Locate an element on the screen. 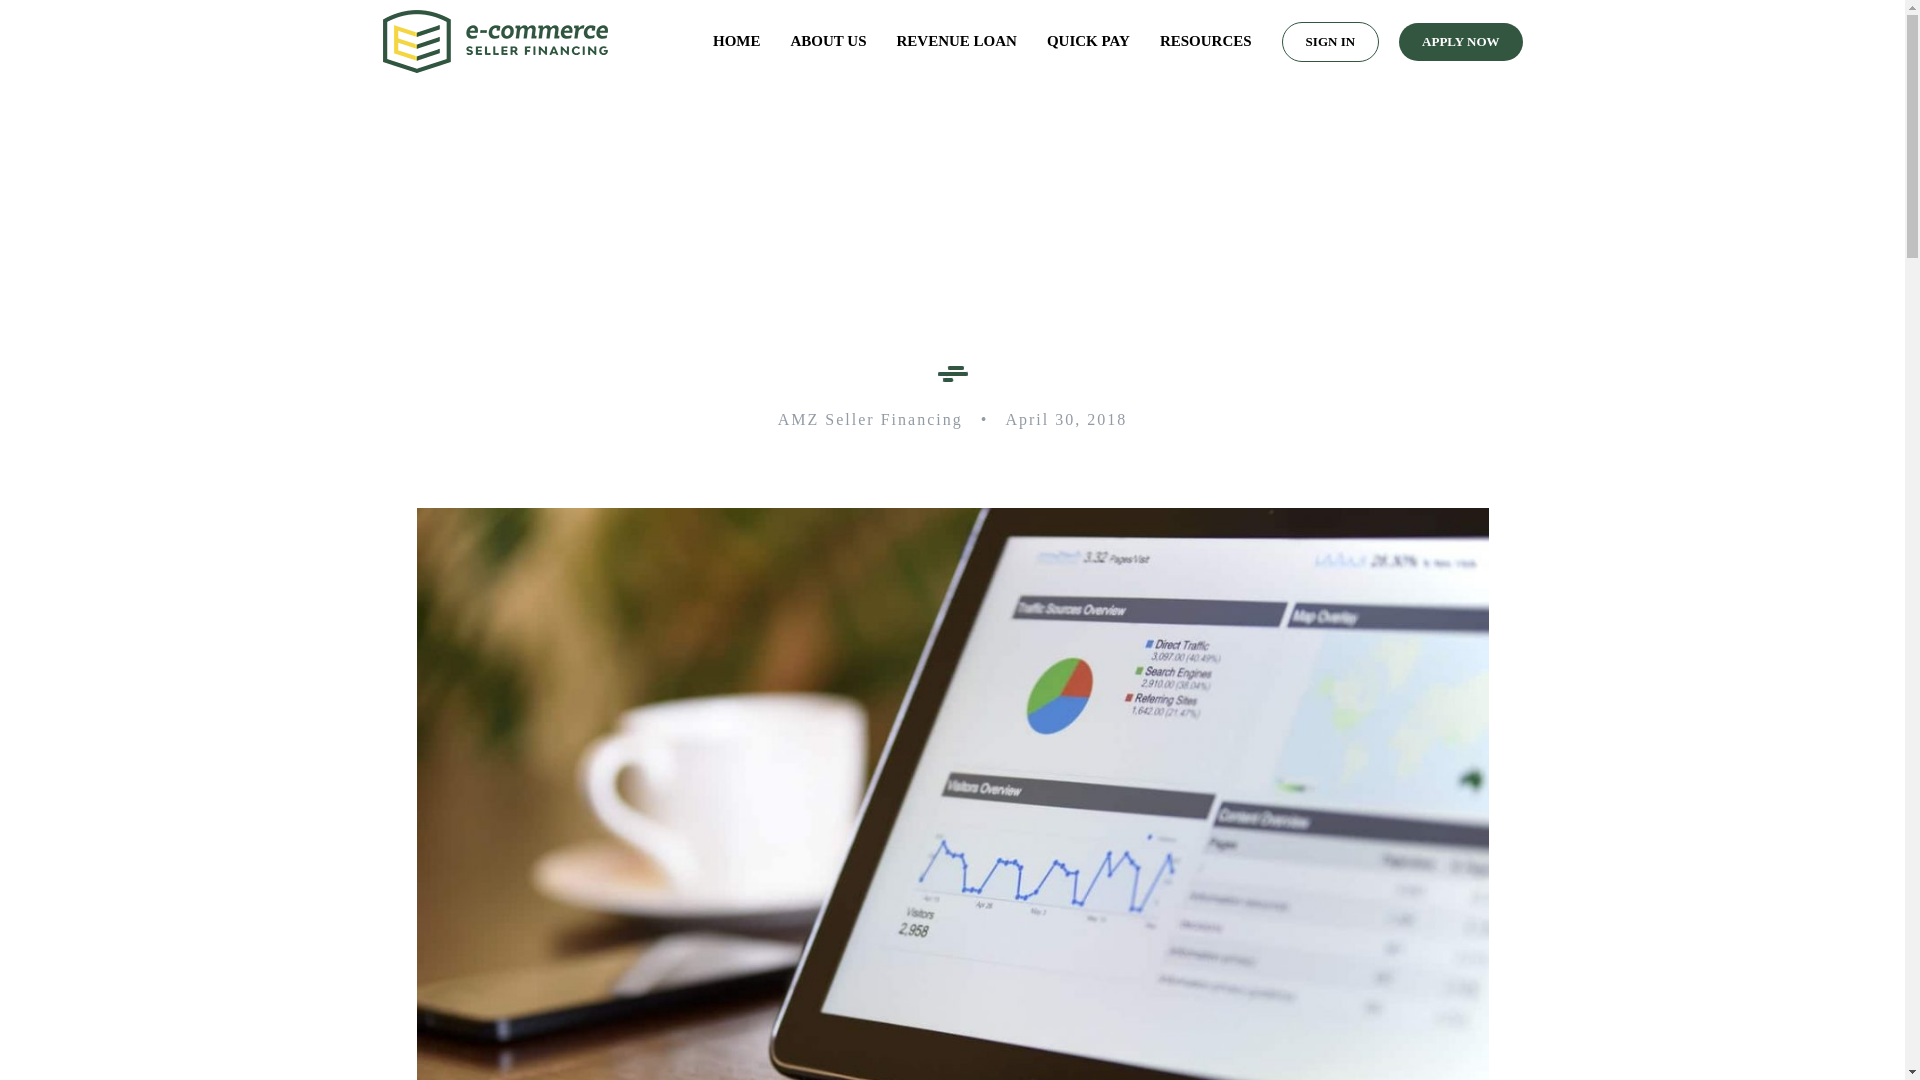 The image size is (1920, 1080). REVENUE LOAN is located at coordinates (956, 42).